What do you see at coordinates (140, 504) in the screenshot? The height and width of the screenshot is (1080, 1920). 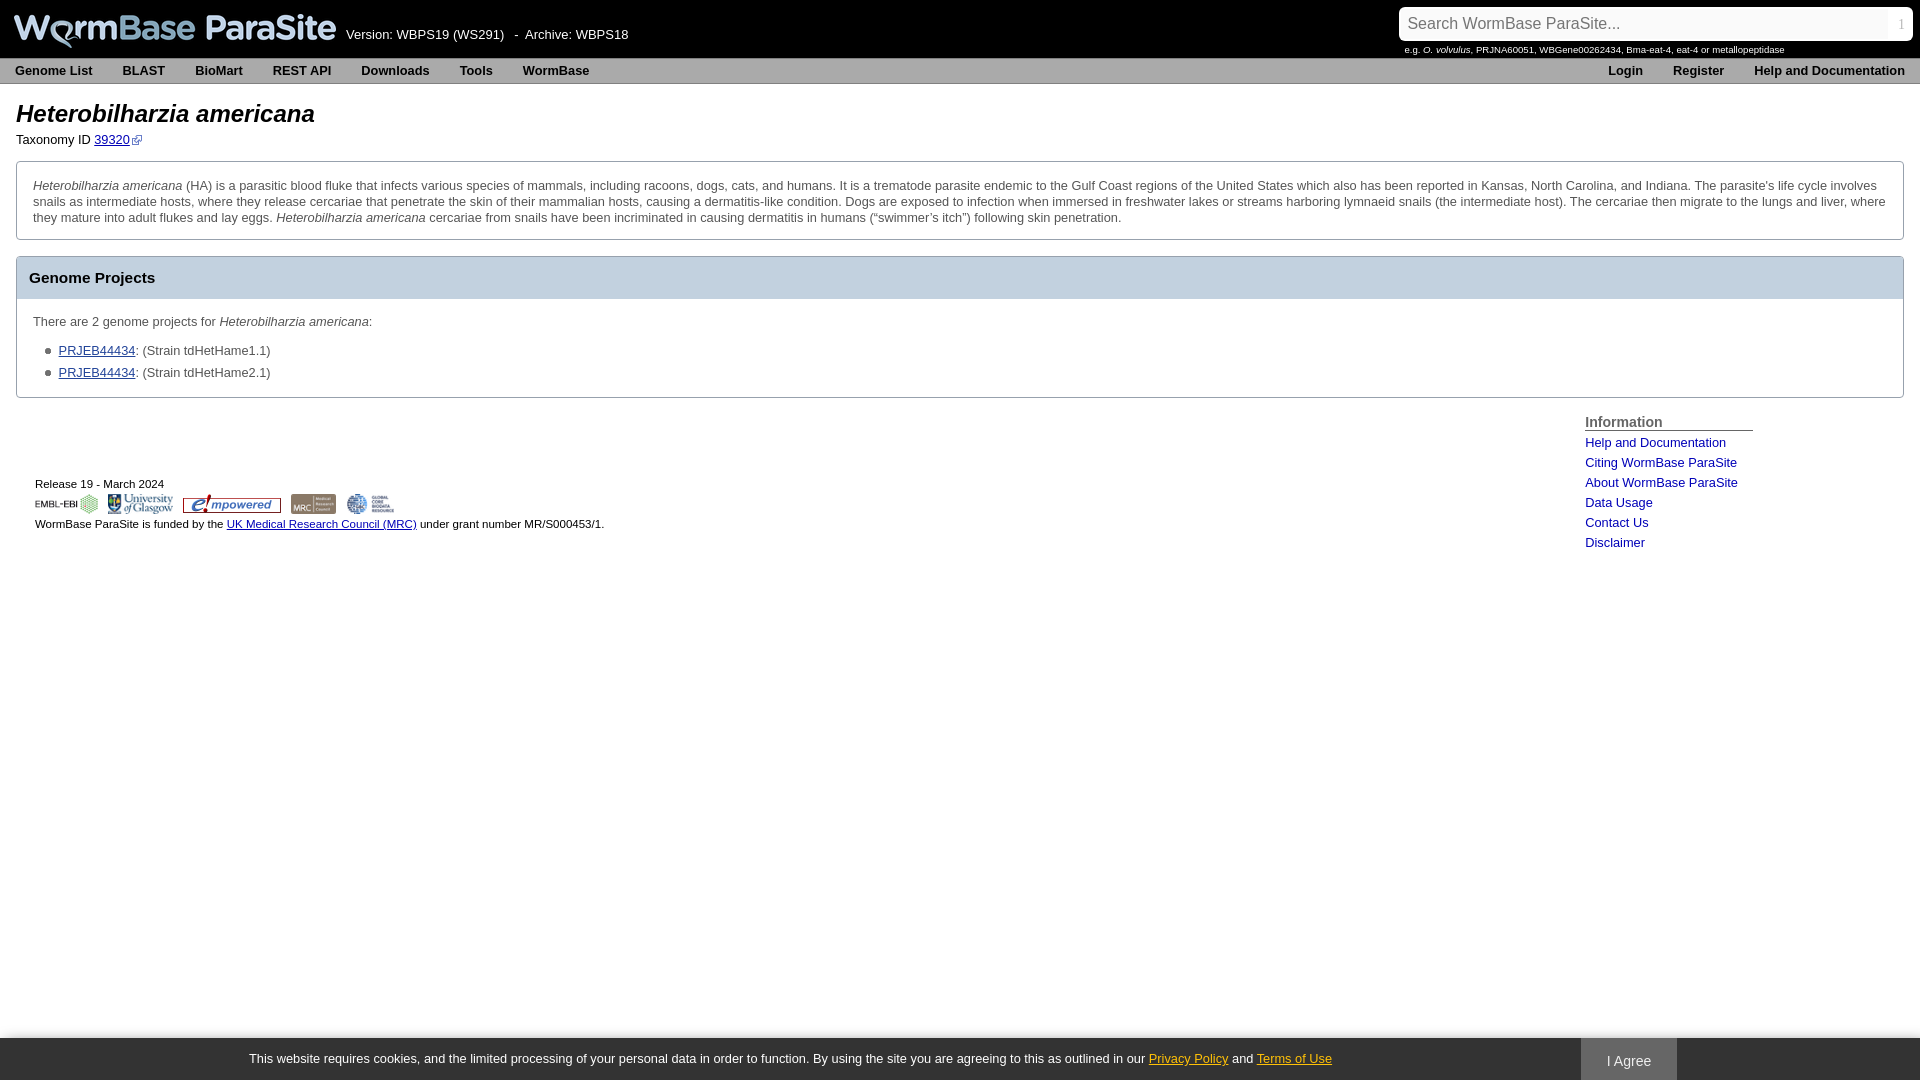 I see `University of Glasgow` at bounding box center [140, 504].